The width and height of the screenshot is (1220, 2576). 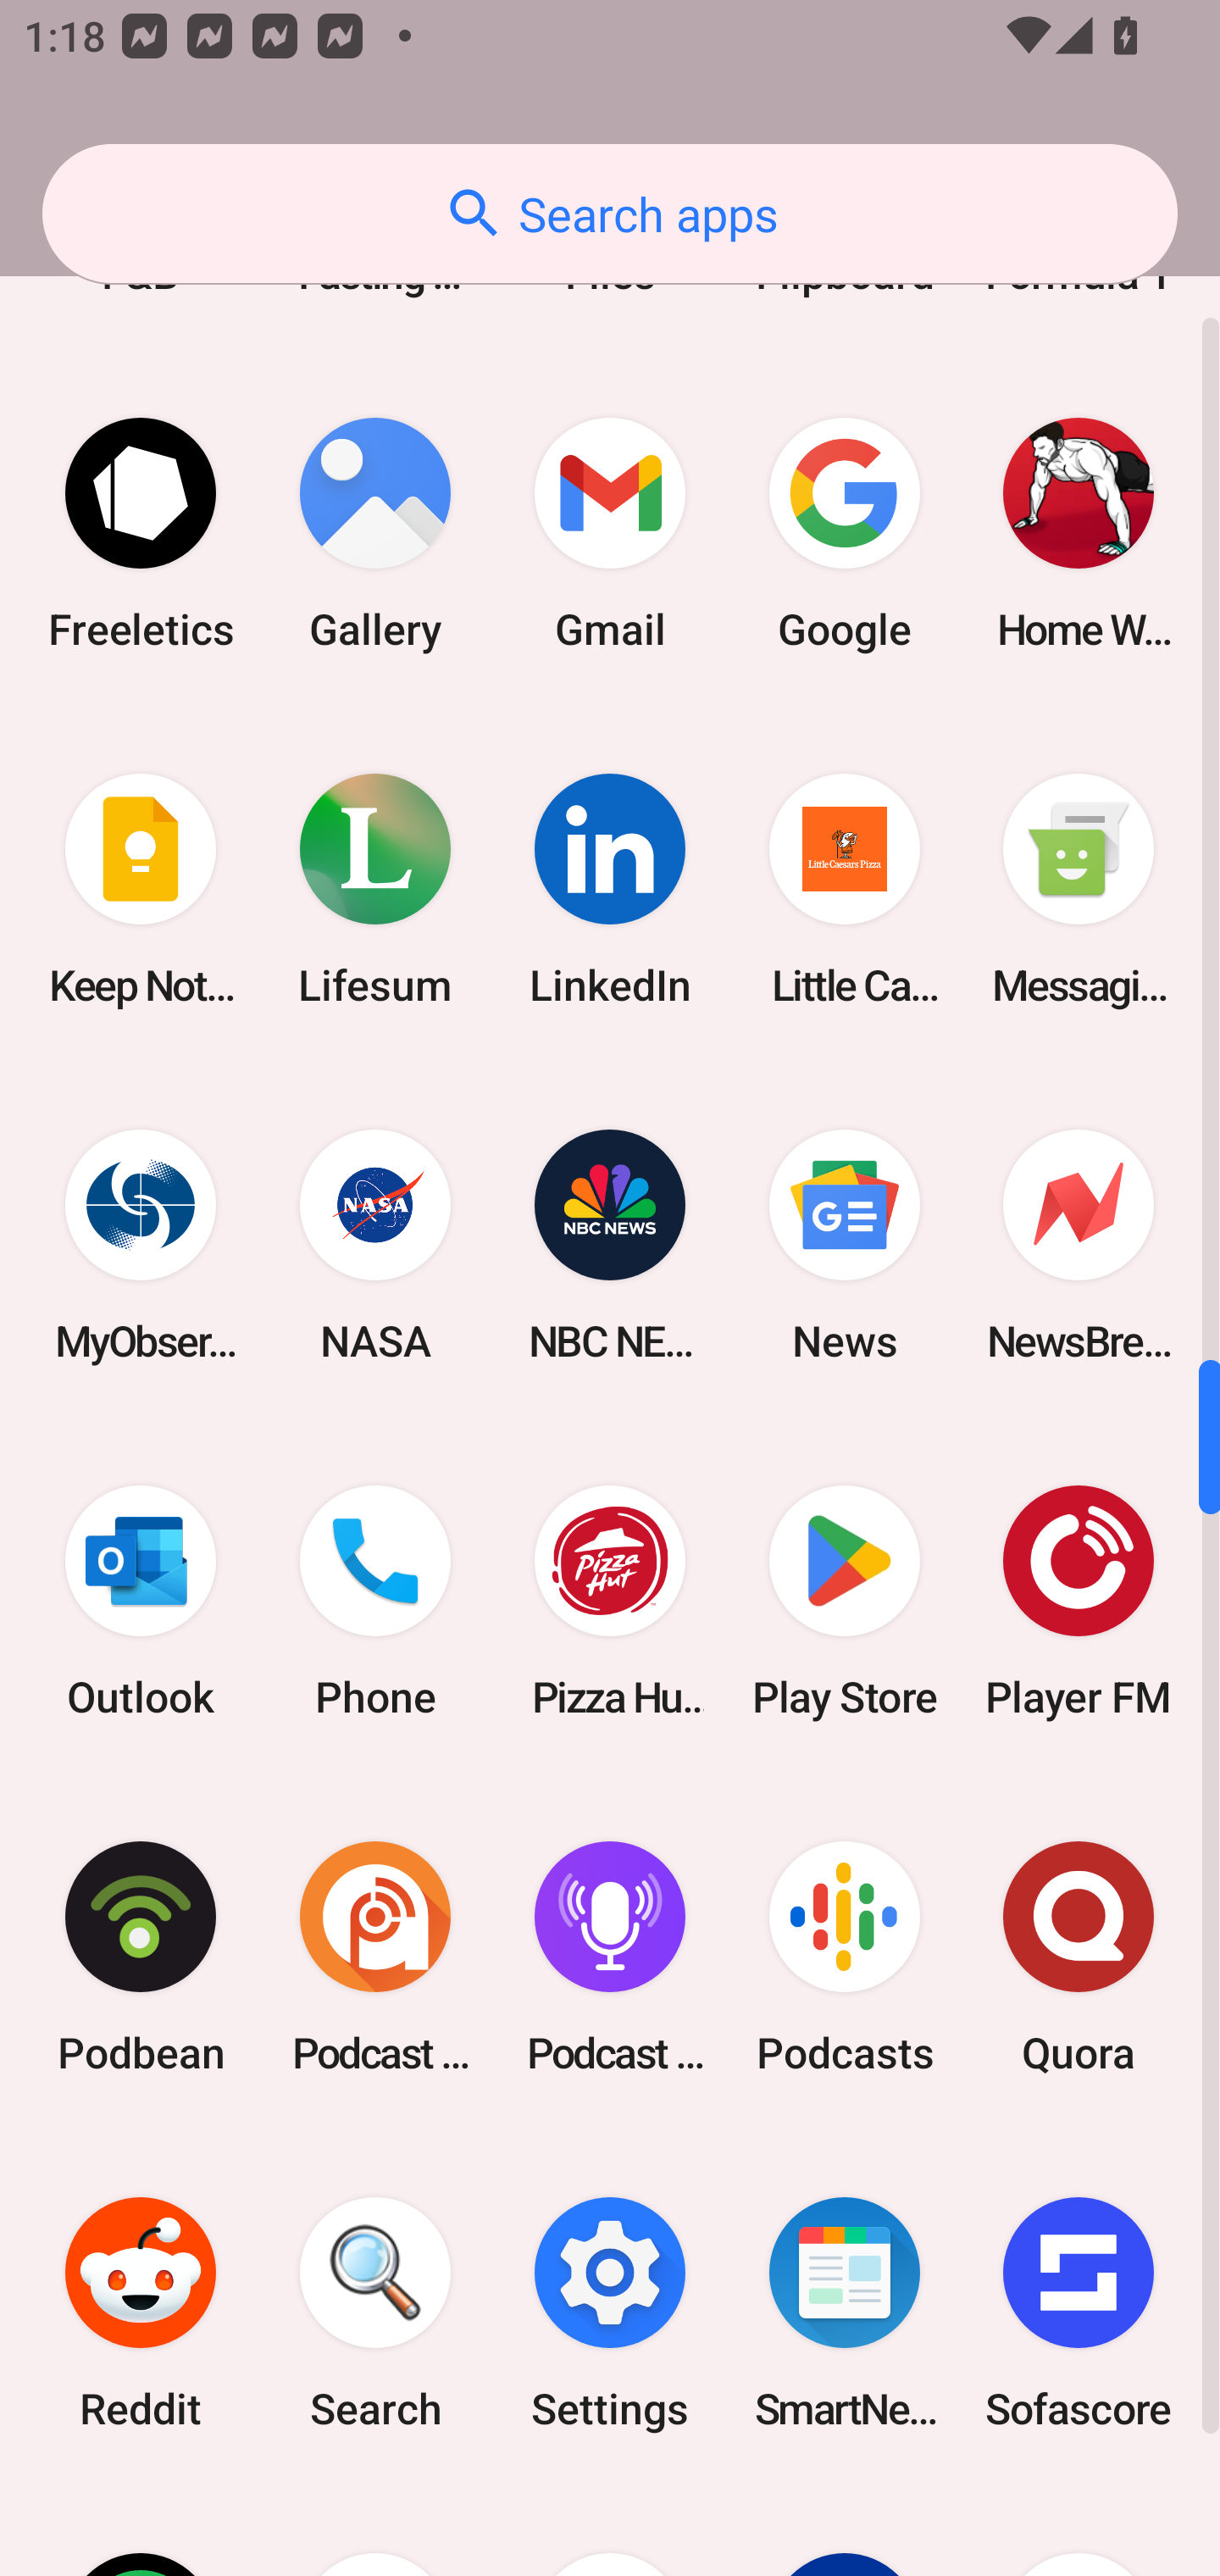 What do you see at coordinates (610, 533) in the screenshot?
I see `Gmail` at bounding box center [610, 533].